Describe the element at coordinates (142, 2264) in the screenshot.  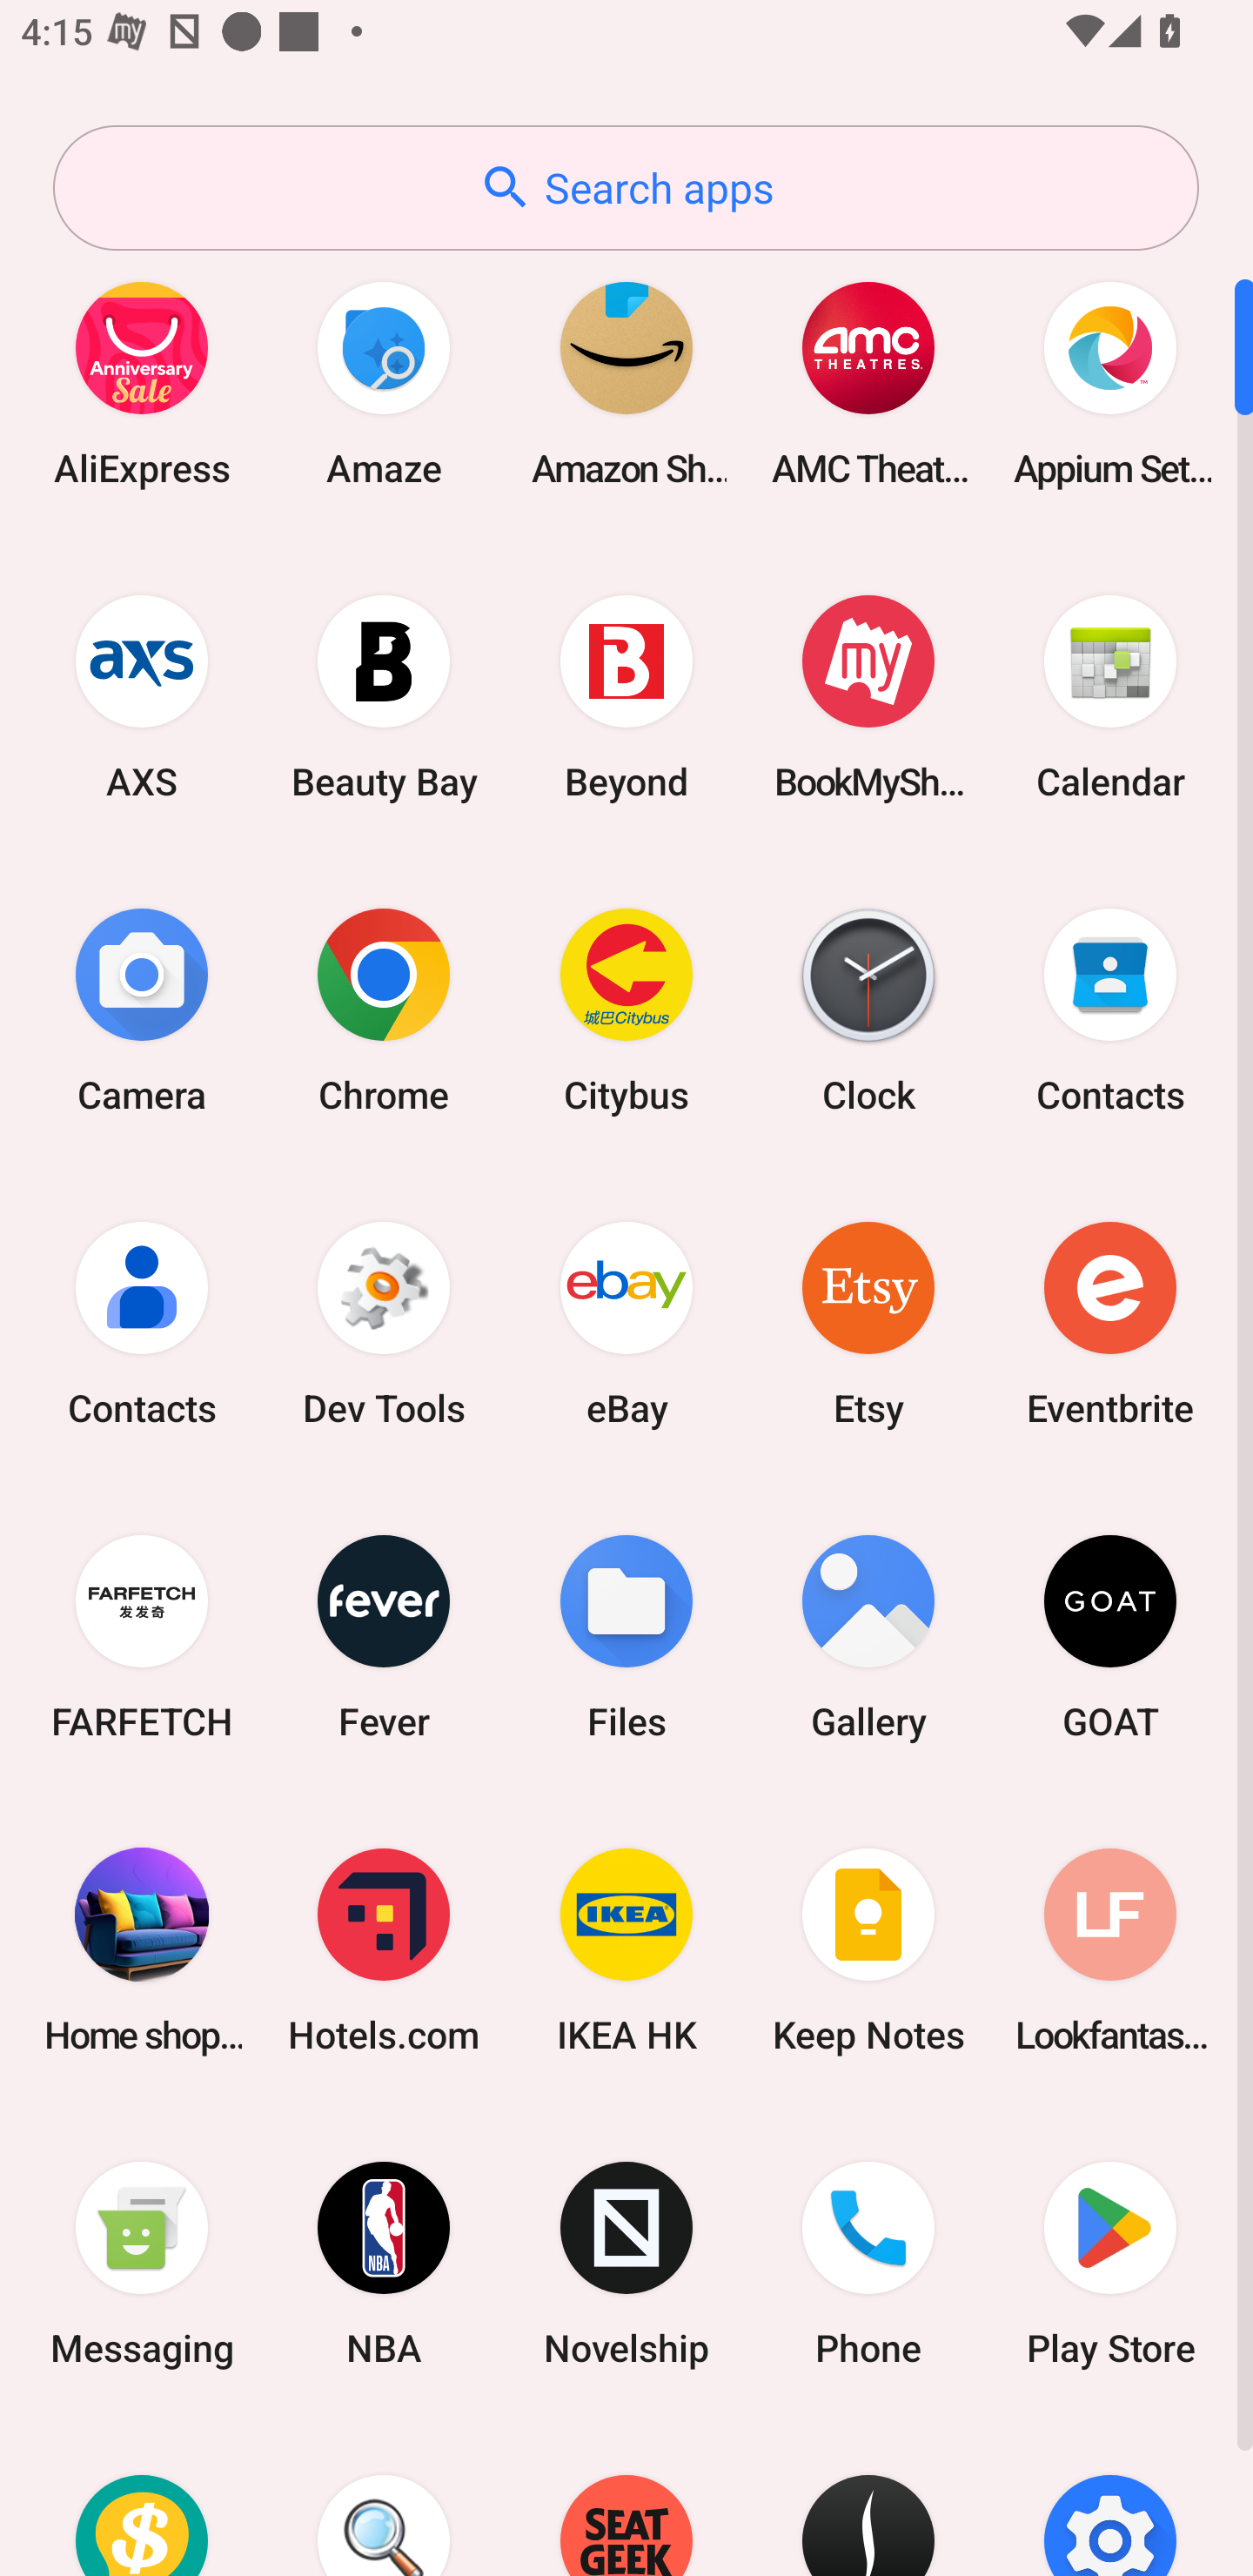
I see `Messaging` at that location.